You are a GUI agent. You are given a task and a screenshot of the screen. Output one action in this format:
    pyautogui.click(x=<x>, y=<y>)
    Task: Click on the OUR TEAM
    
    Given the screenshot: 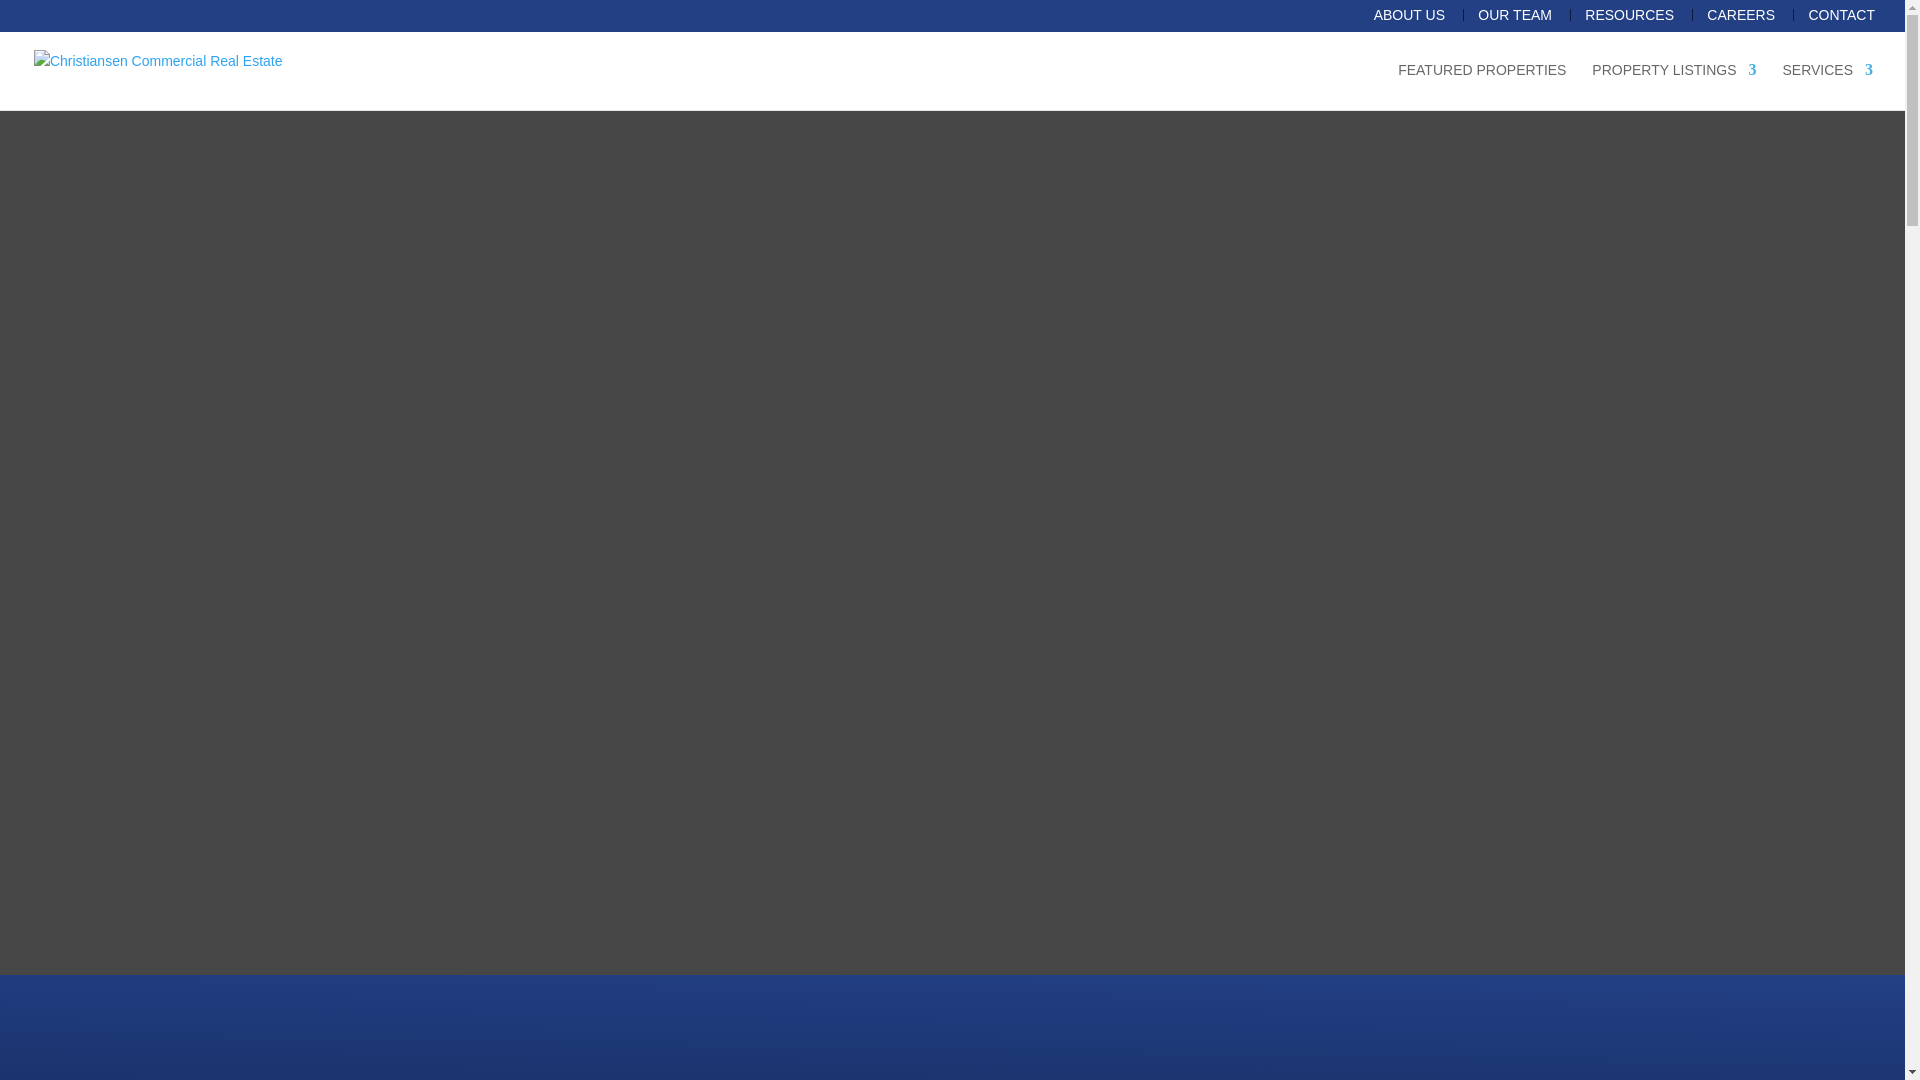 What is the action you would take?
    pyautogui.click(x=1507, y=14)
    